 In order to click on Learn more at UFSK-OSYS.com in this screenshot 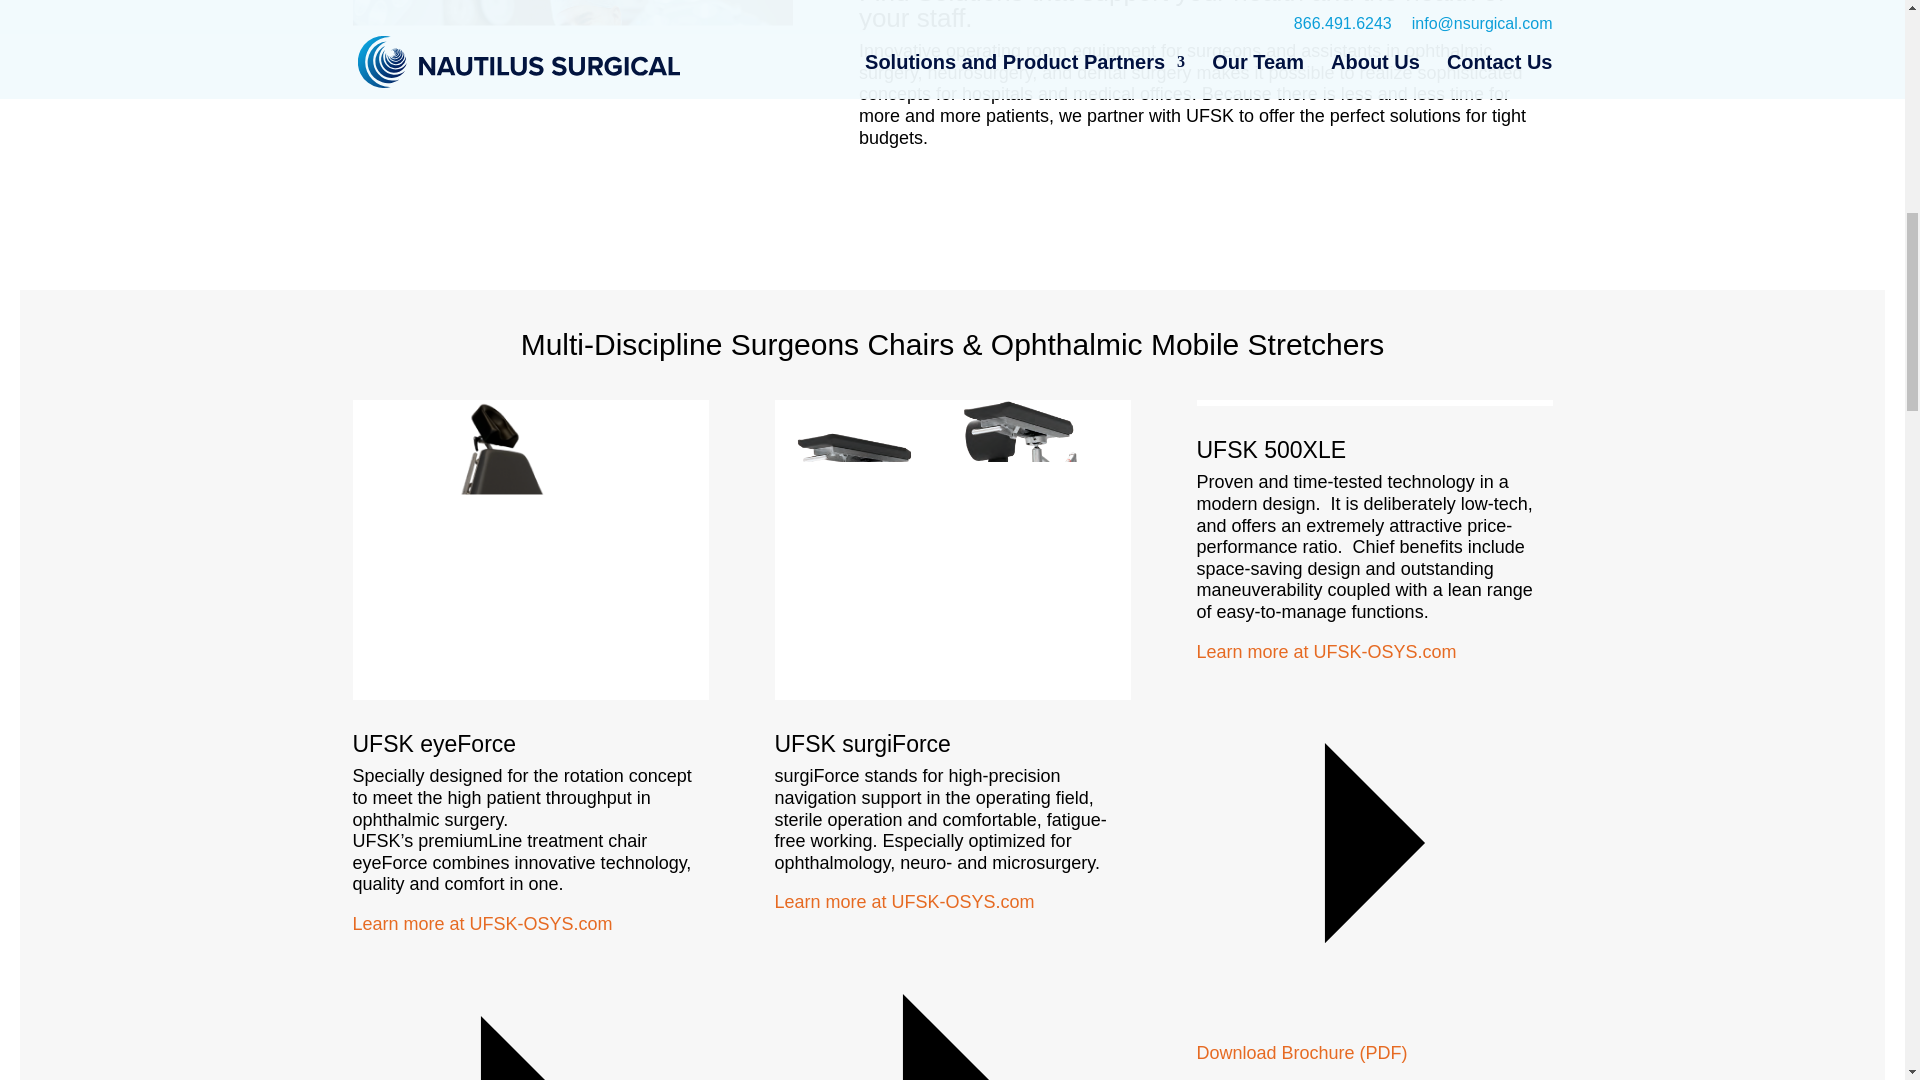, I will do `click(952, 986)`.